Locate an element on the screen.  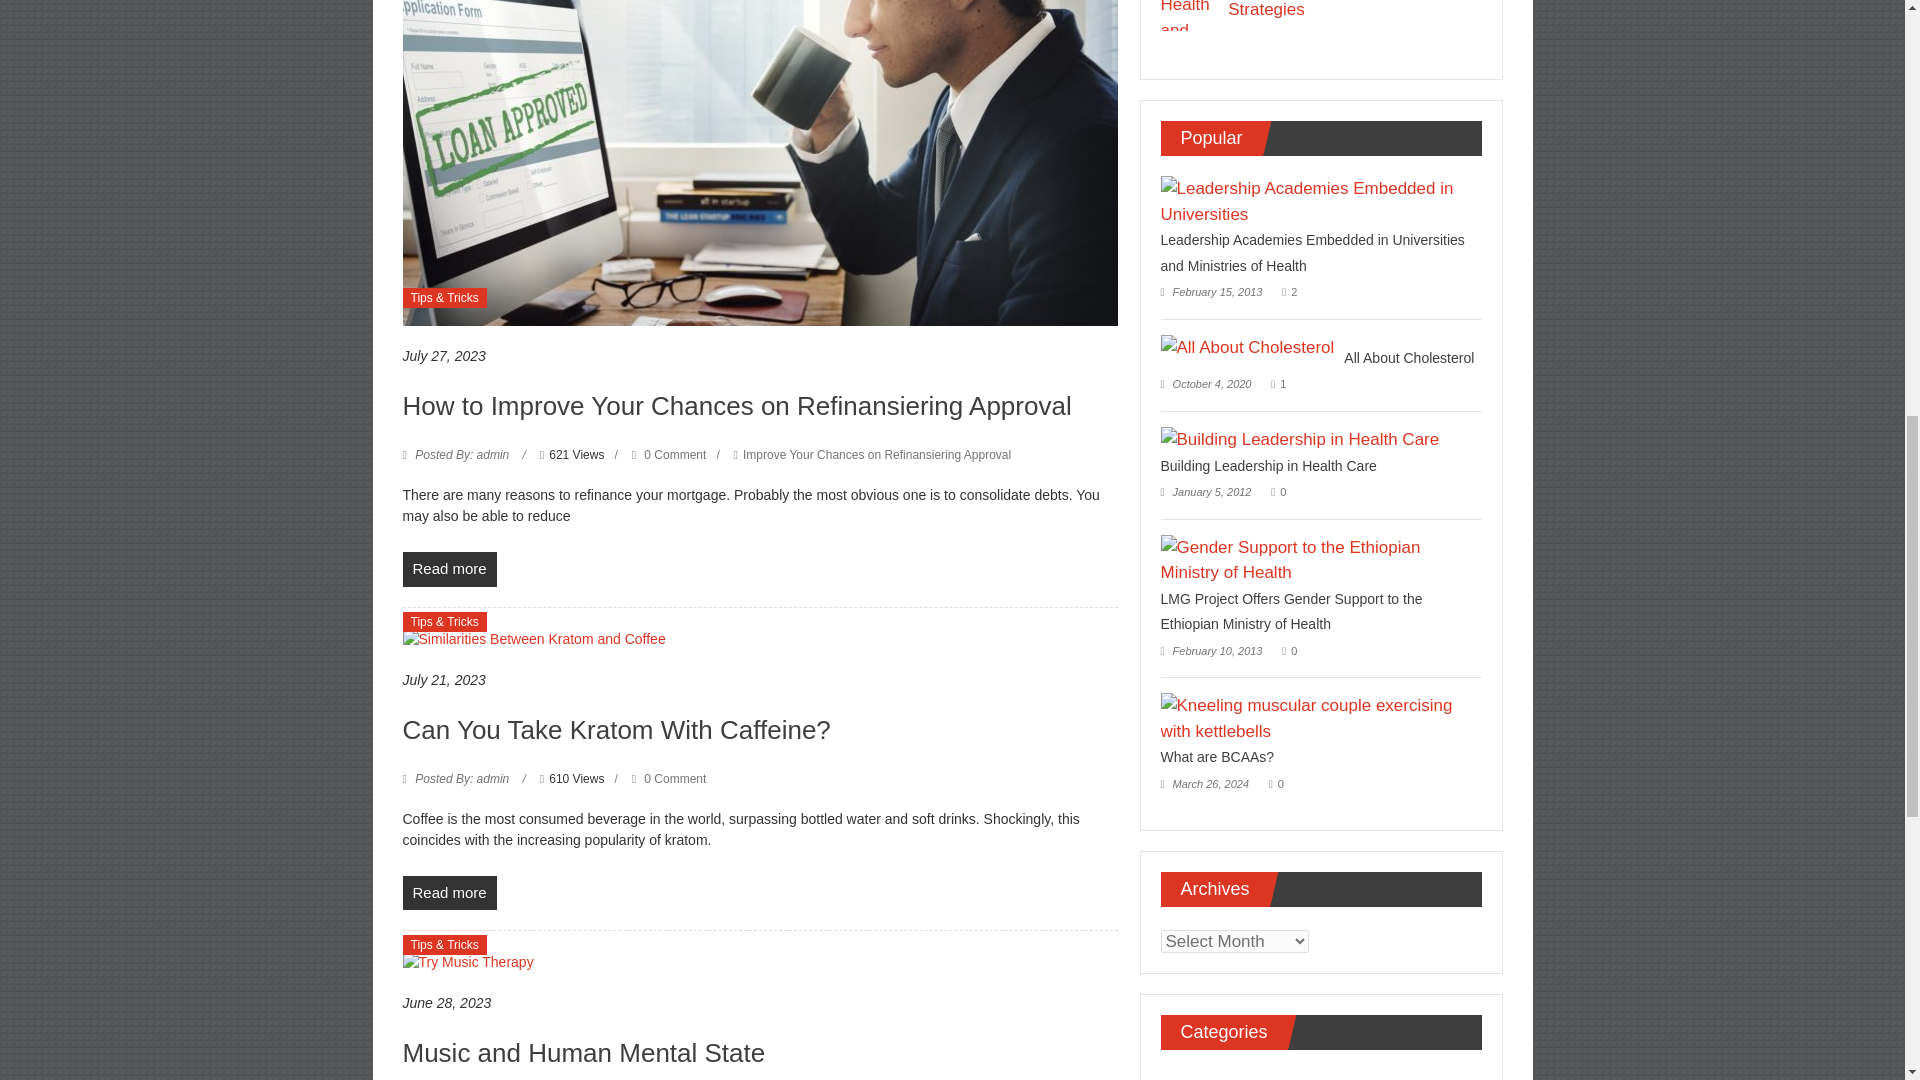
Read more is located at coordinates (448, 569).